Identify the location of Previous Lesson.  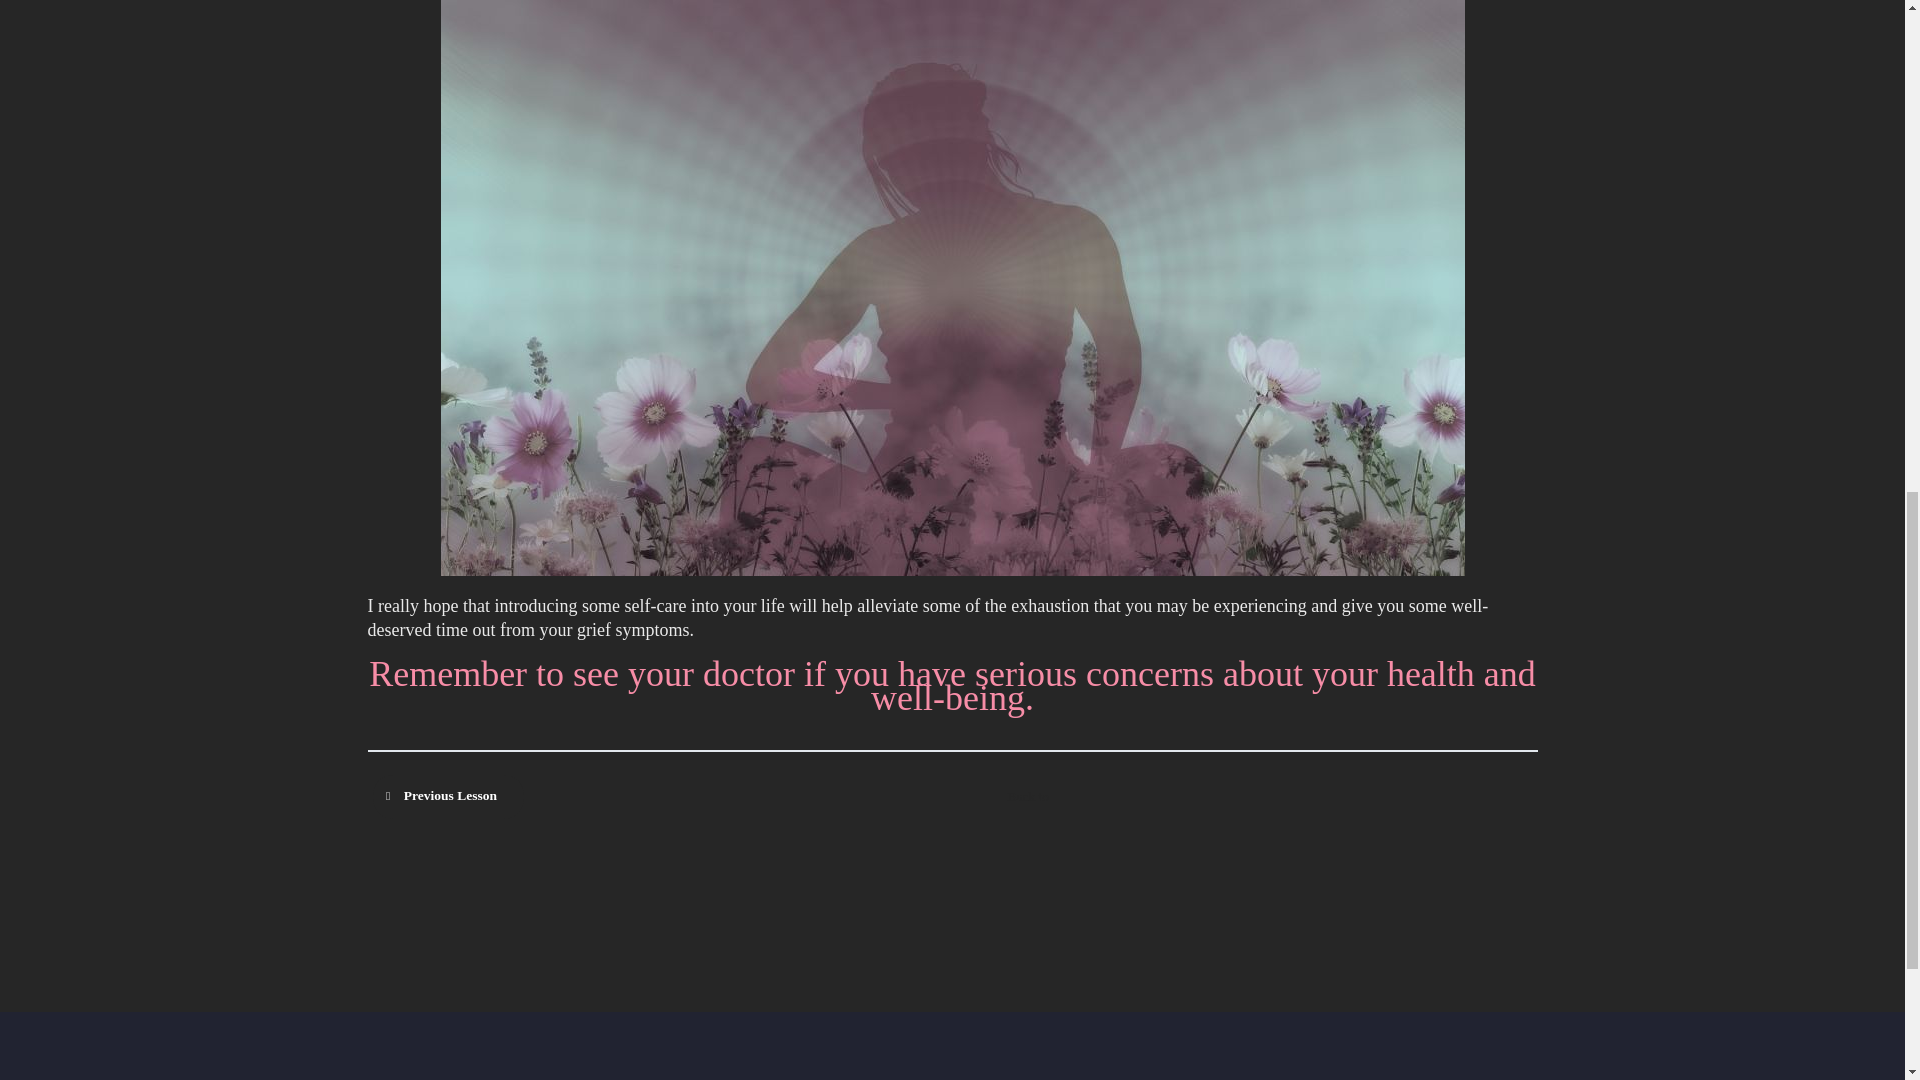
(447, 796).